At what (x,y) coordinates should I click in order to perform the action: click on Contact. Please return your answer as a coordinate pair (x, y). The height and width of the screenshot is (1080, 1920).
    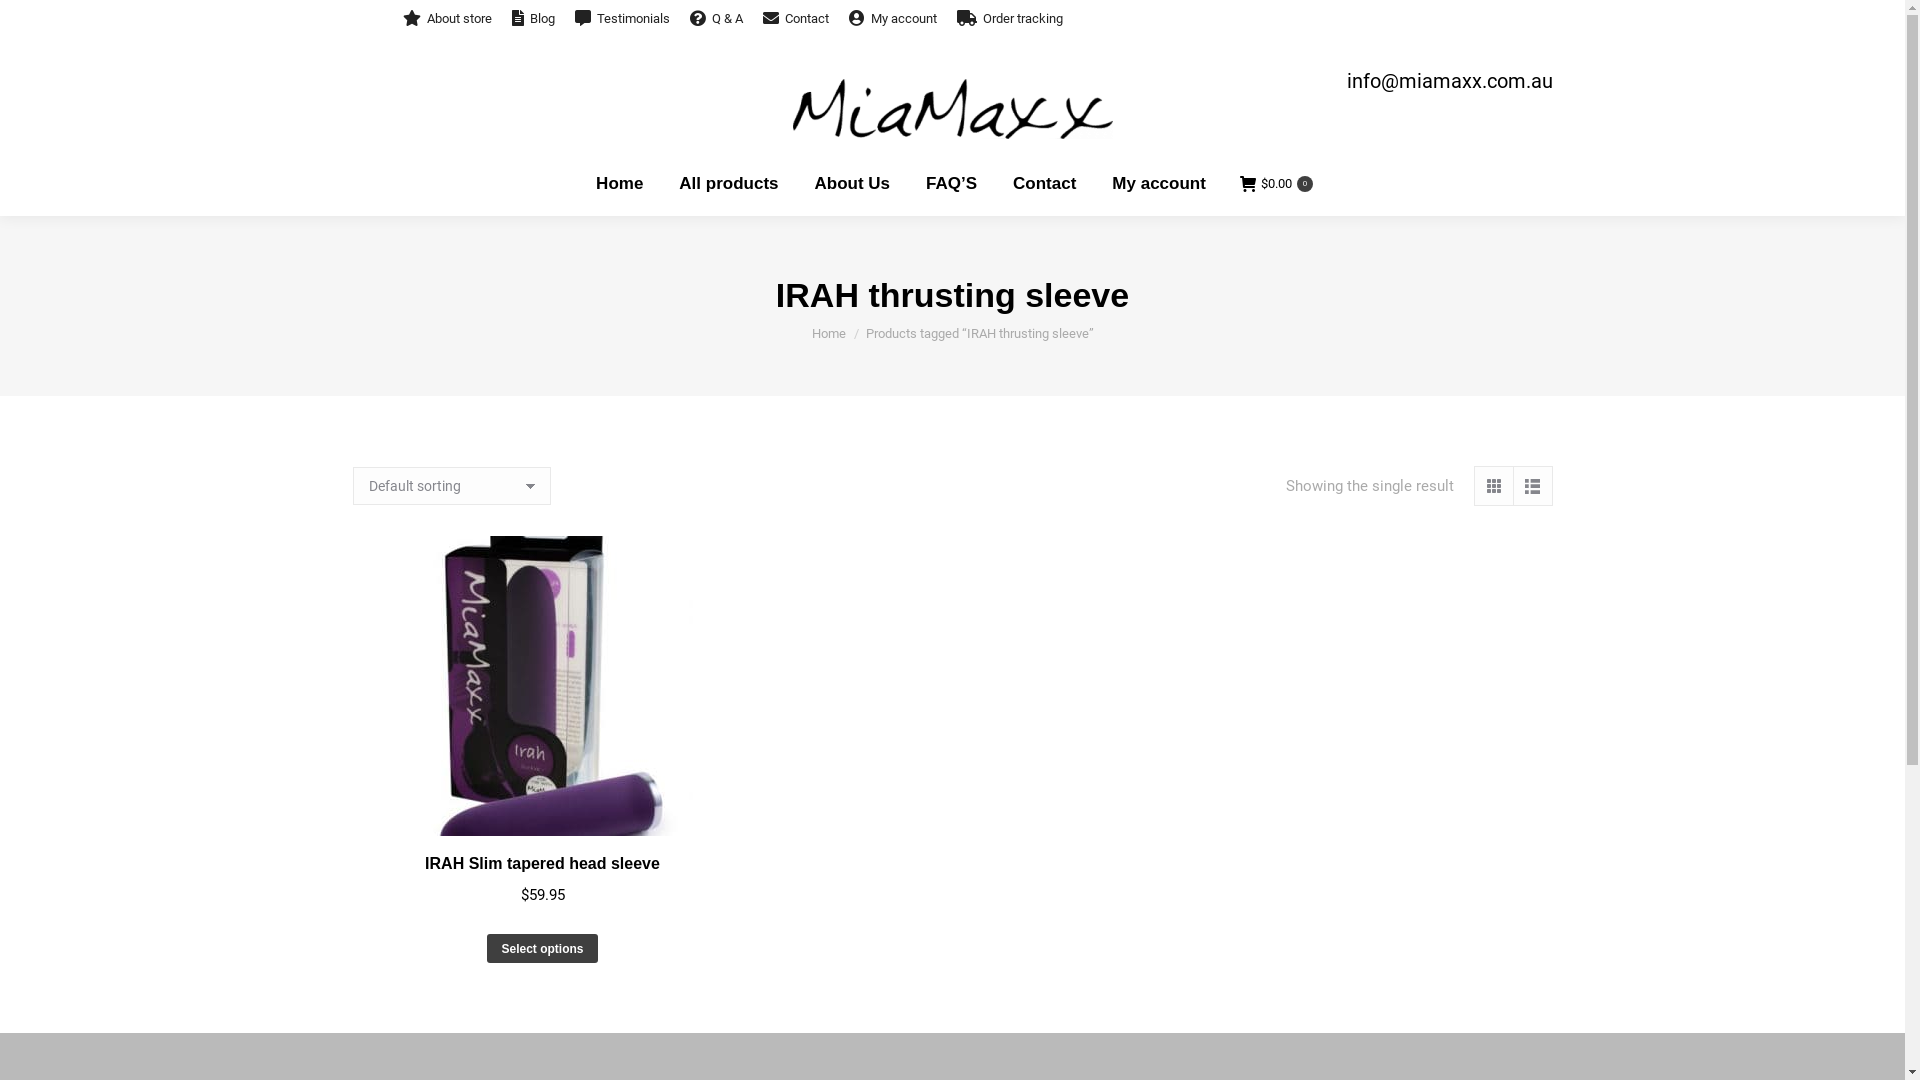
    Looking at the image, I should click on (1044, 184).